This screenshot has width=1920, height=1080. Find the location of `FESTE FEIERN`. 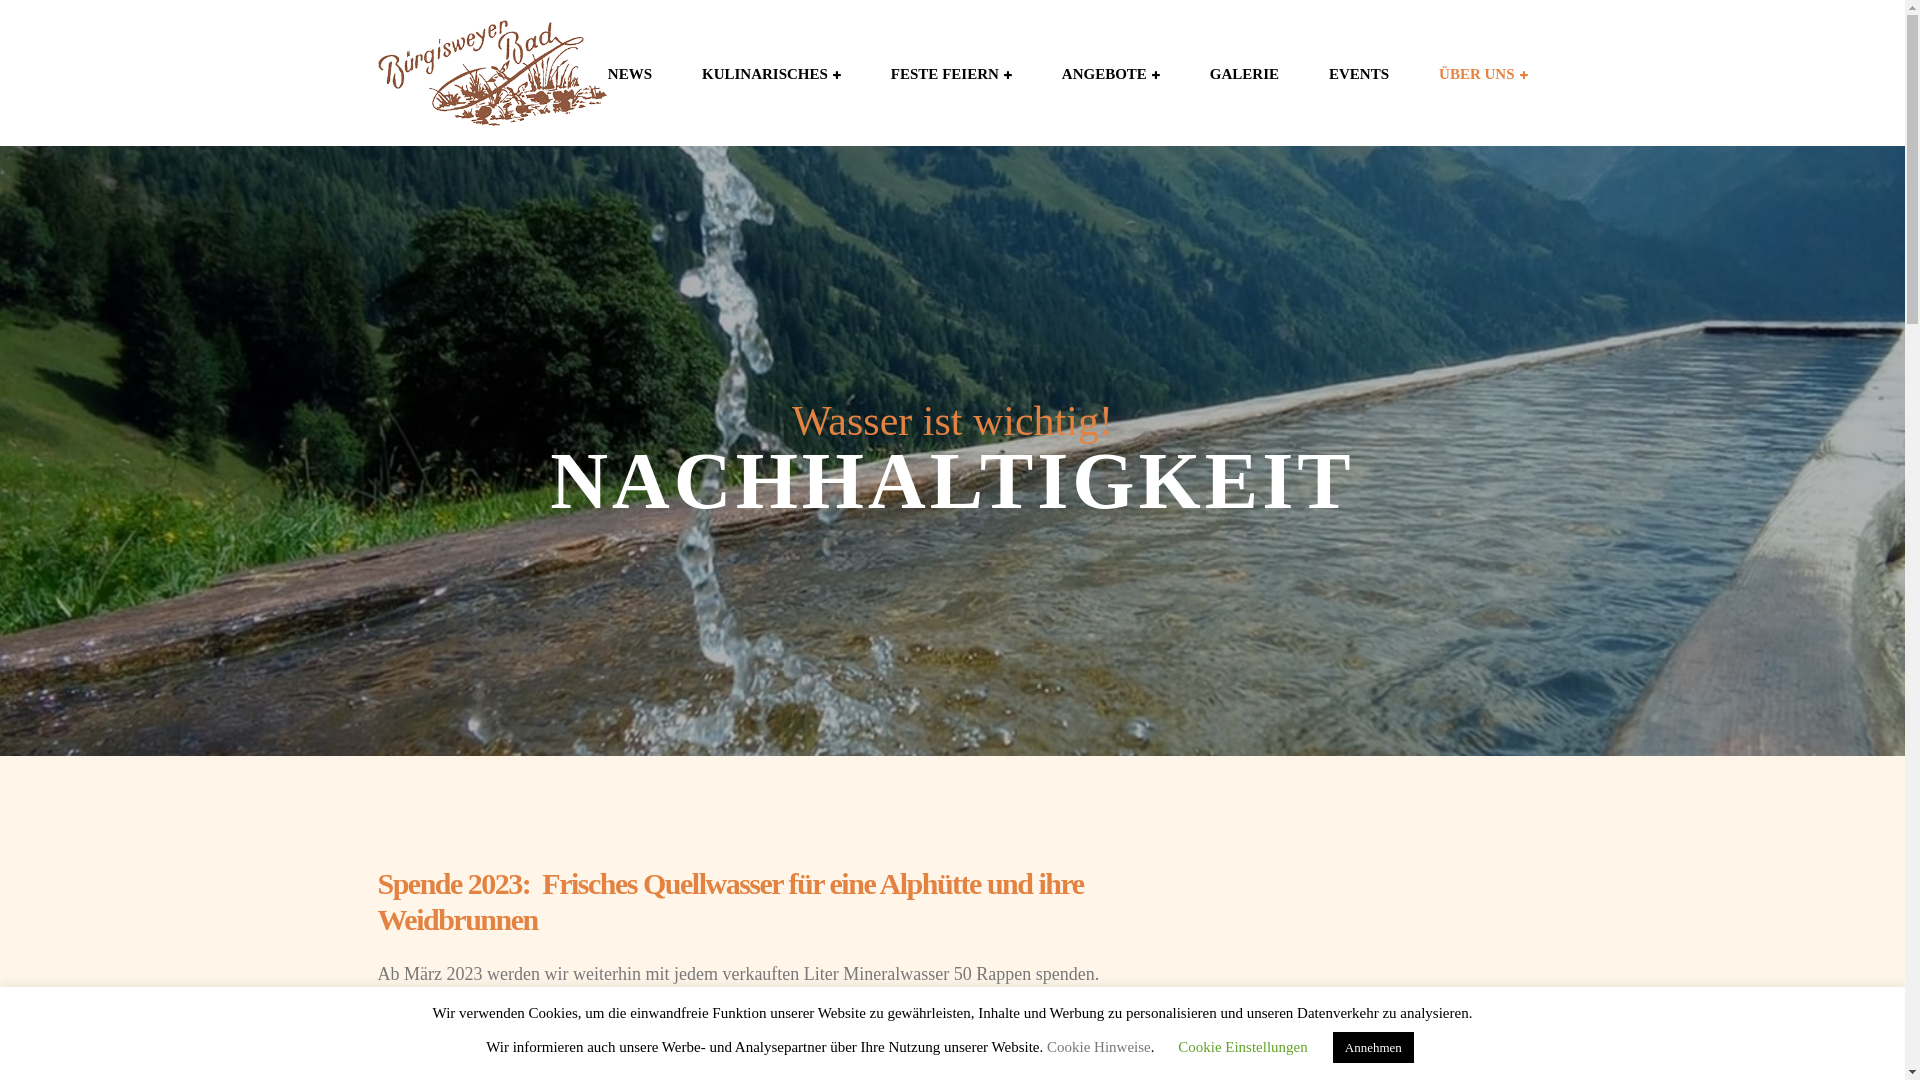

FESTE FEIERN is located at coordinates (952, 74).